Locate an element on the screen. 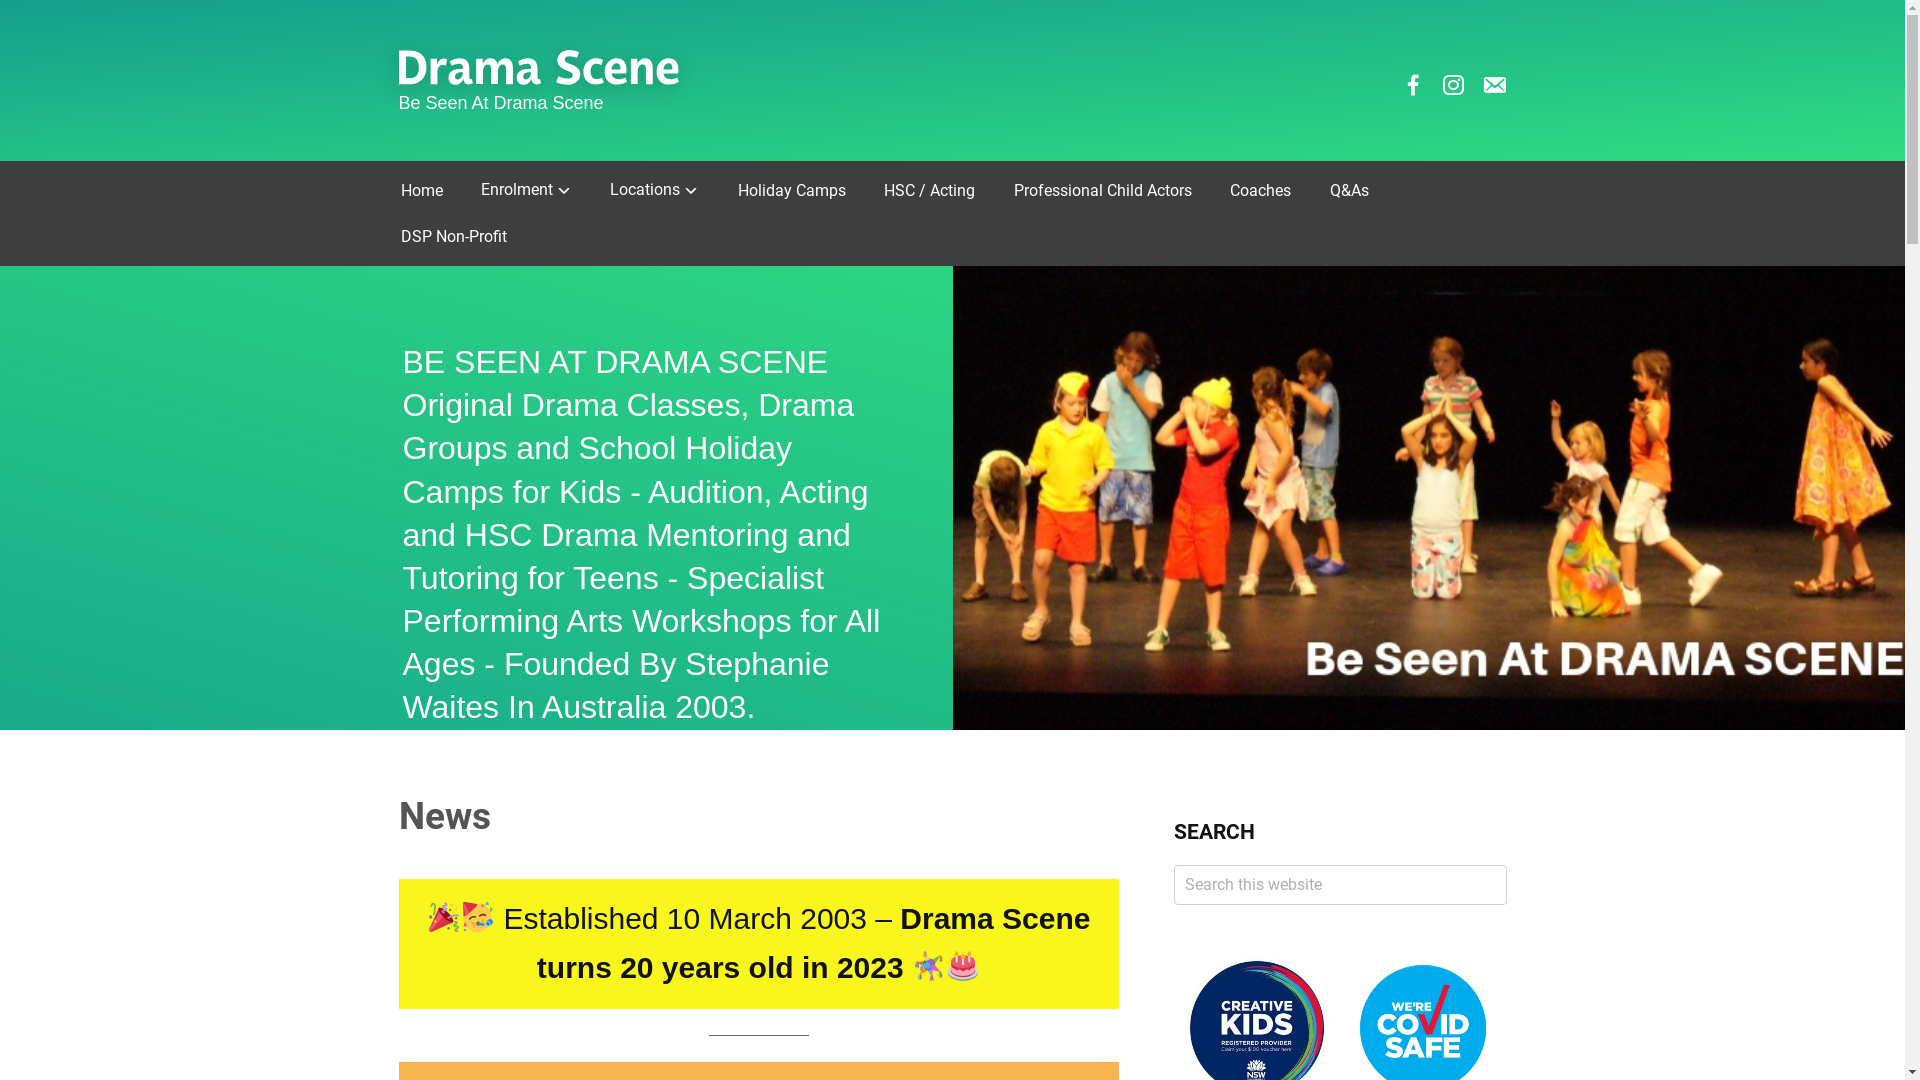 This screenshot has width=1920, height=1080. Coaches is located at coordinates (1276, 191).